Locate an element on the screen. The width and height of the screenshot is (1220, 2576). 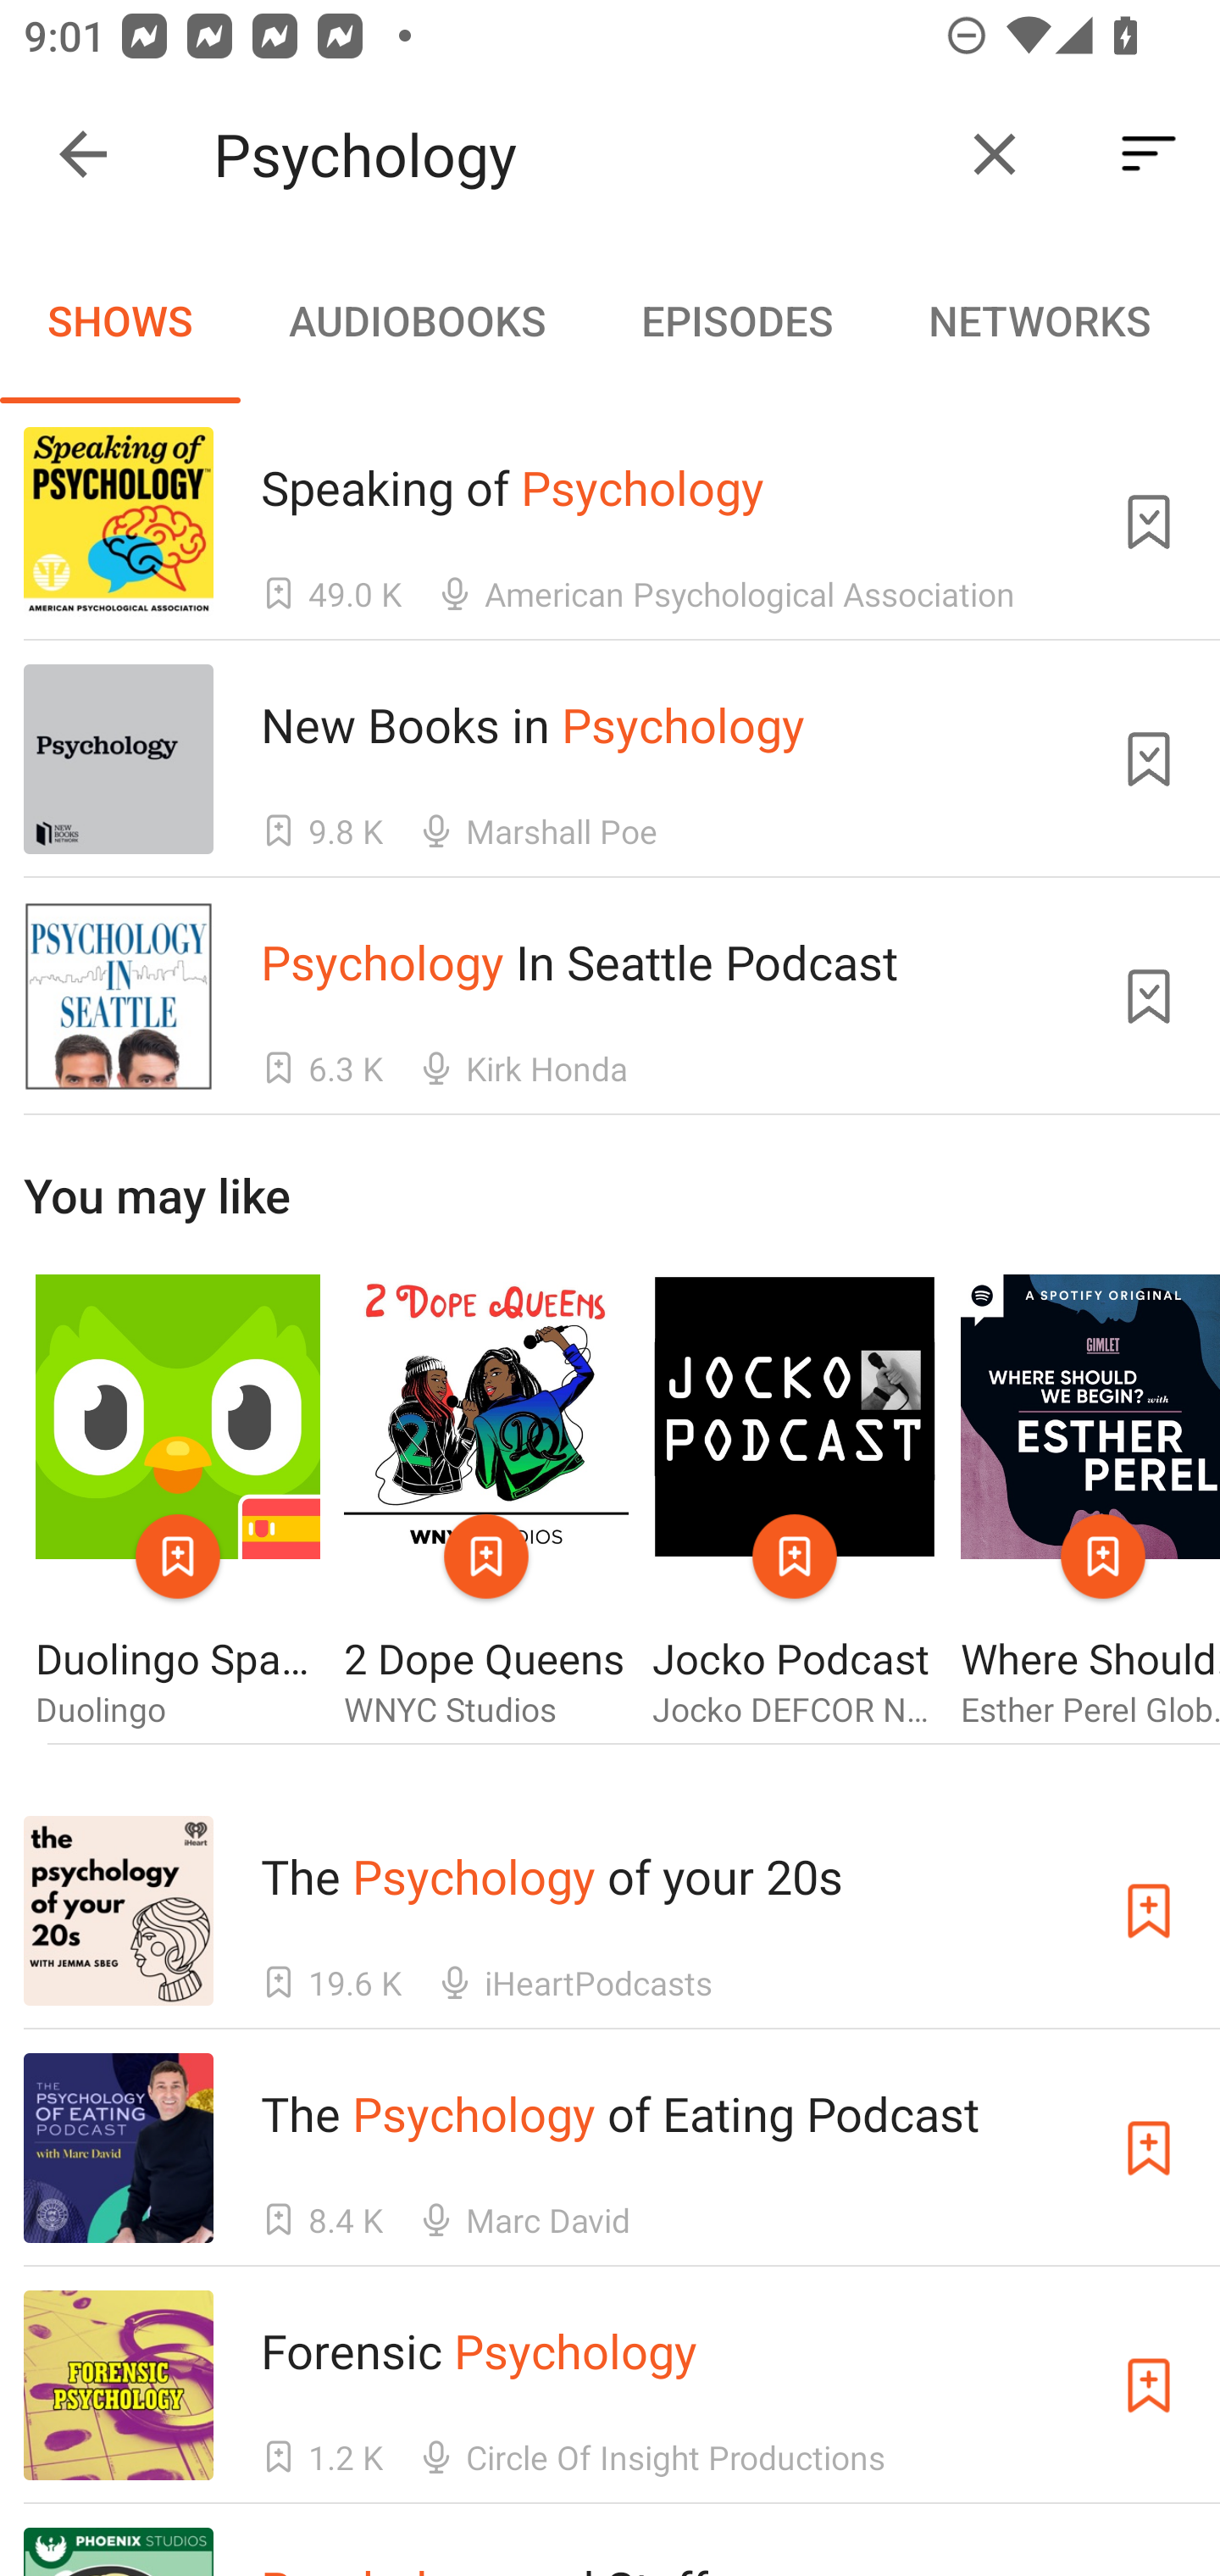
EPISODES is located at coordinates (736, 320).